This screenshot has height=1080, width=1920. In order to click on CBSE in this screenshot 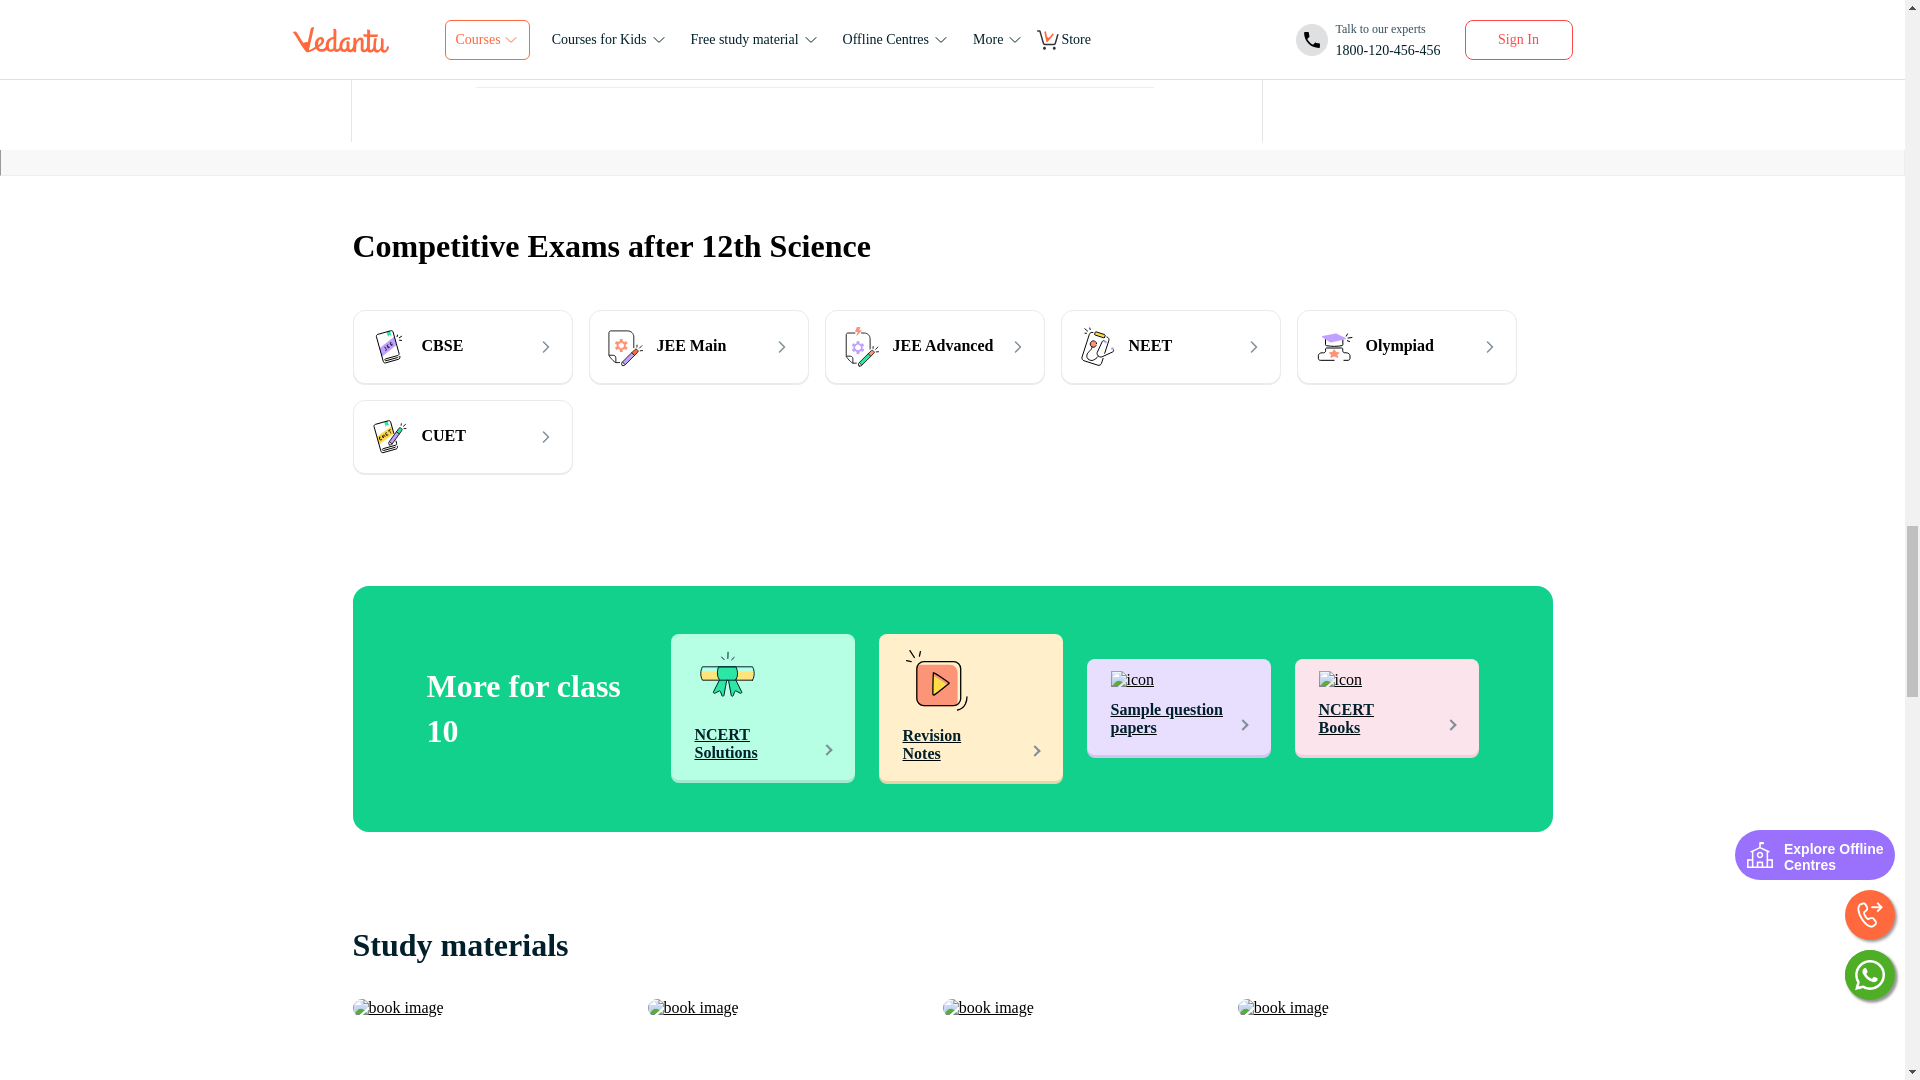, I will do `click(462, 346)`.